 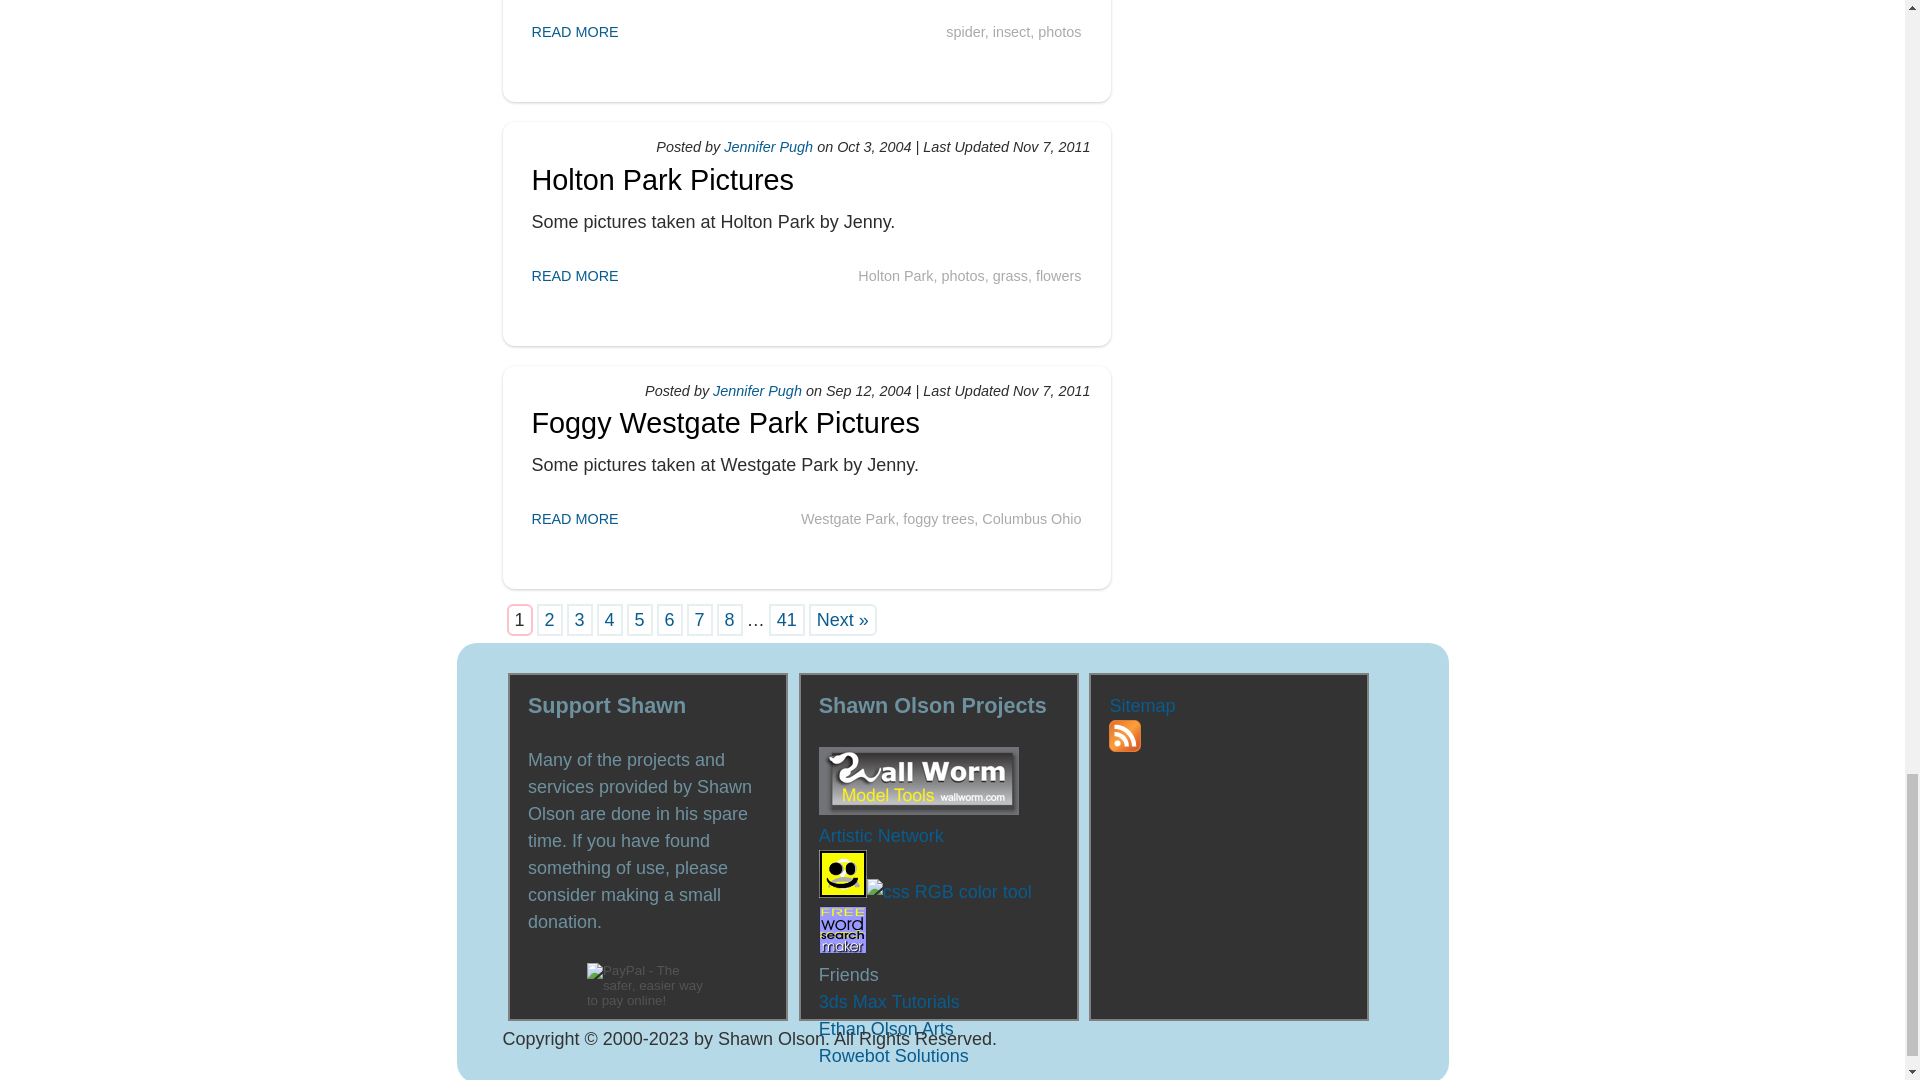 What do you see at coordinates (574, 31) in the screenshot?
I see `READ MORE` at bounding box center [574, 31].